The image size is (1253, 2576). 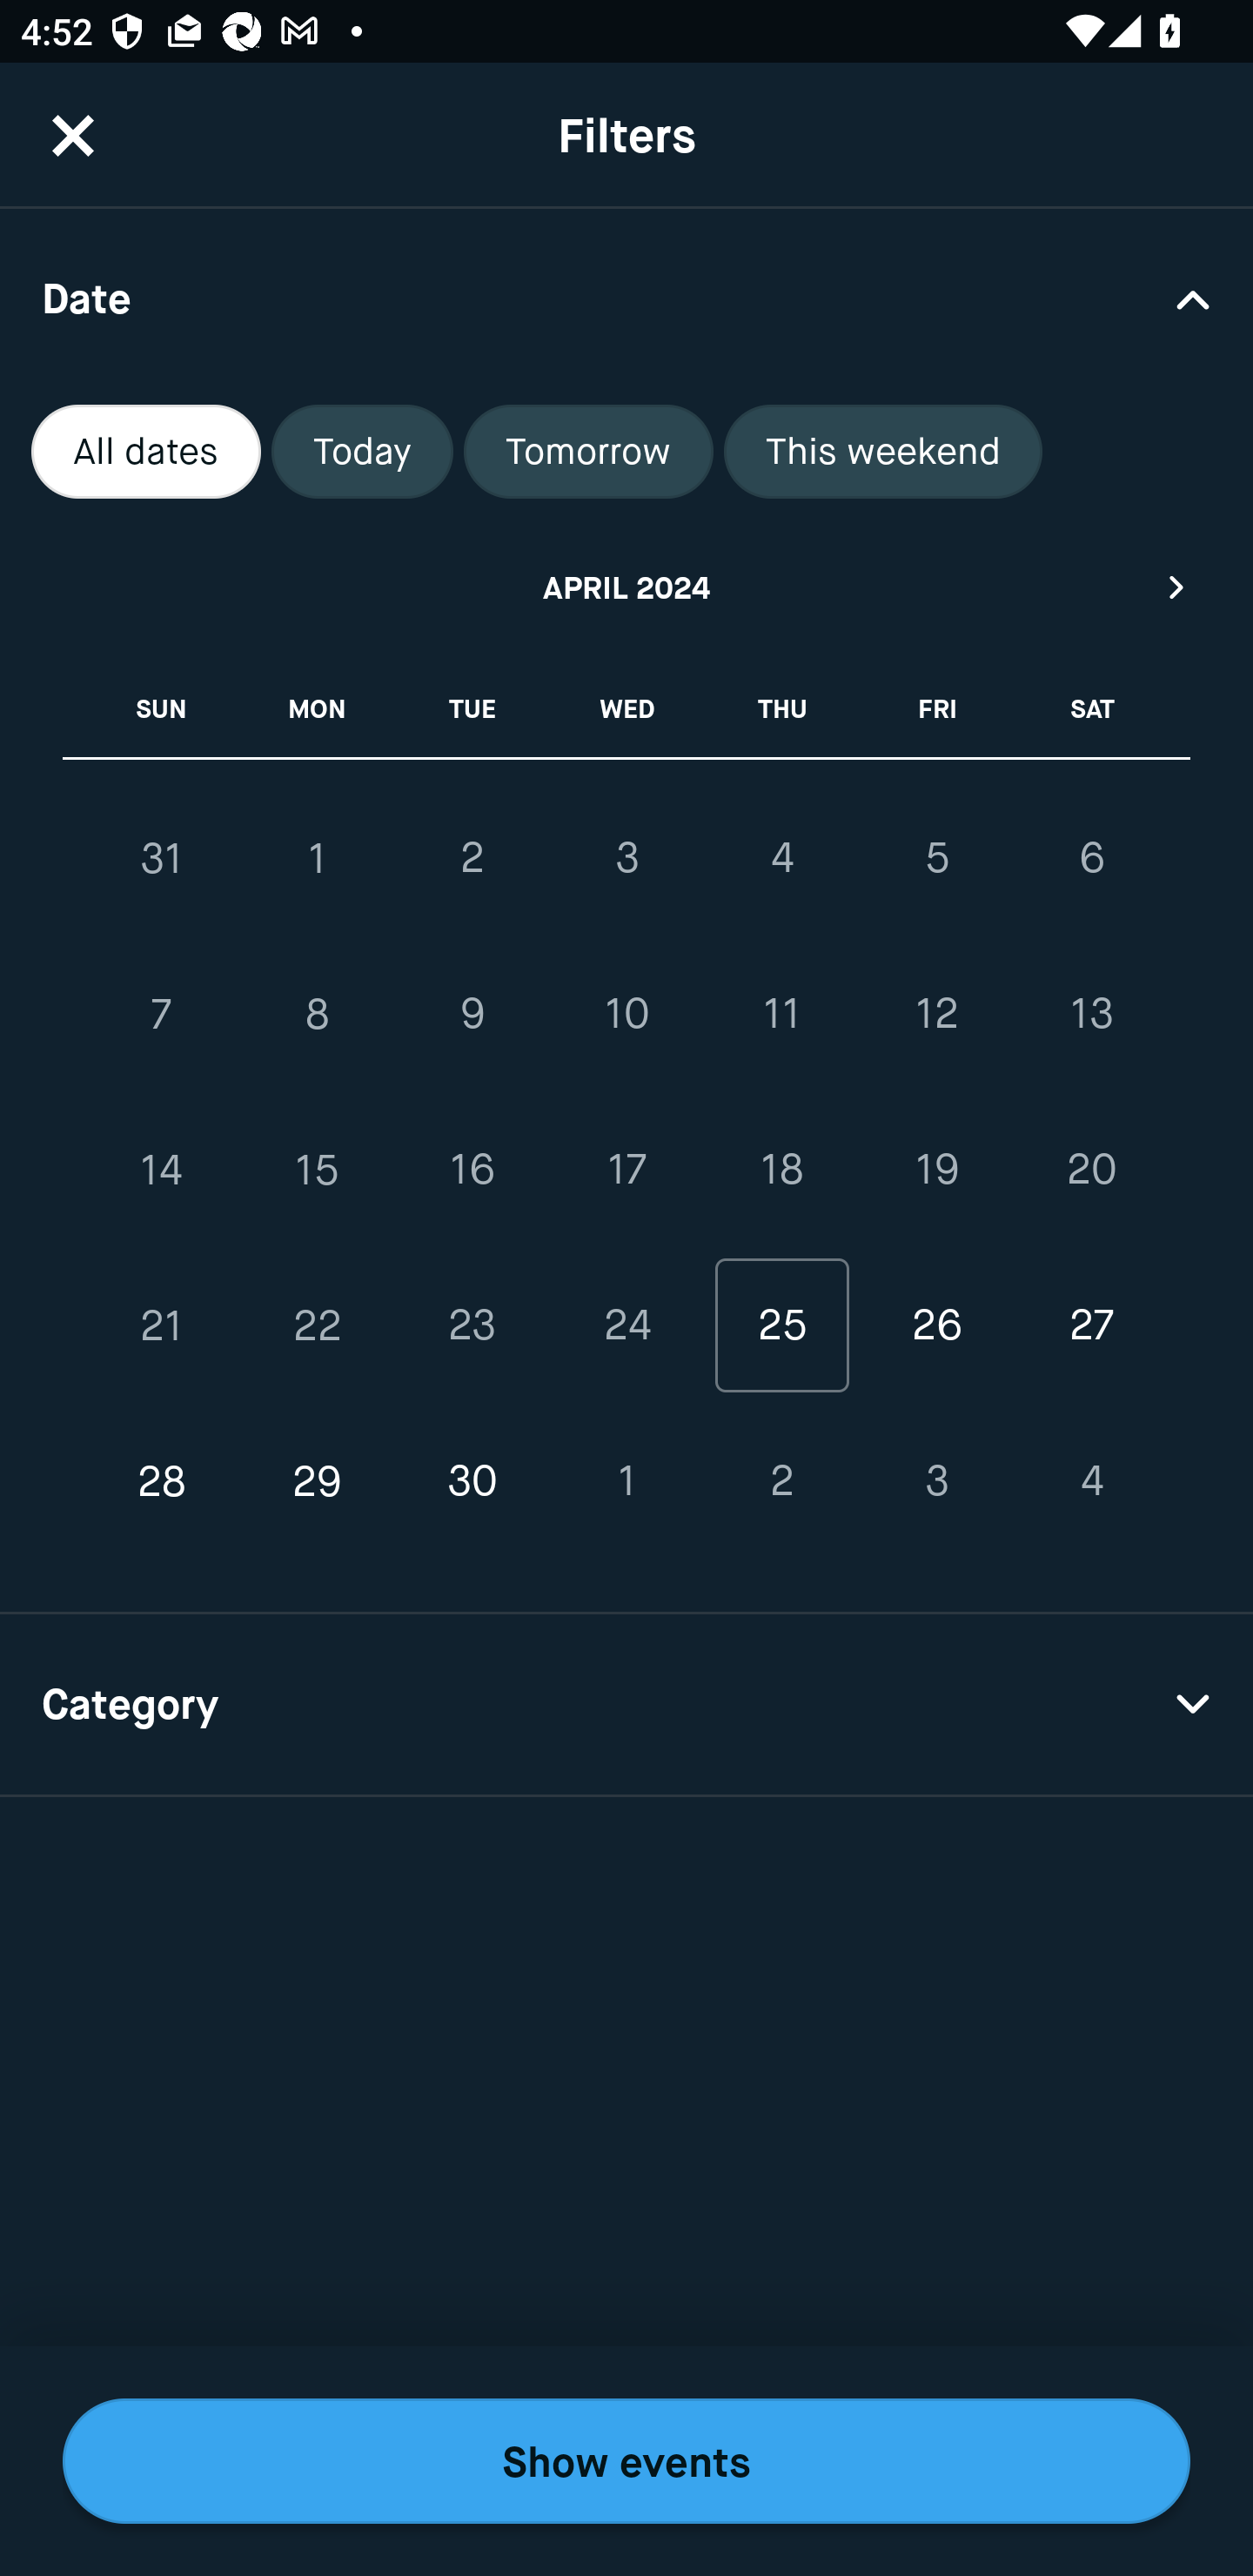 What do you see at coordinates (362, 452) in the screenshot?
I see `Today` at bounding box center [362, 452].